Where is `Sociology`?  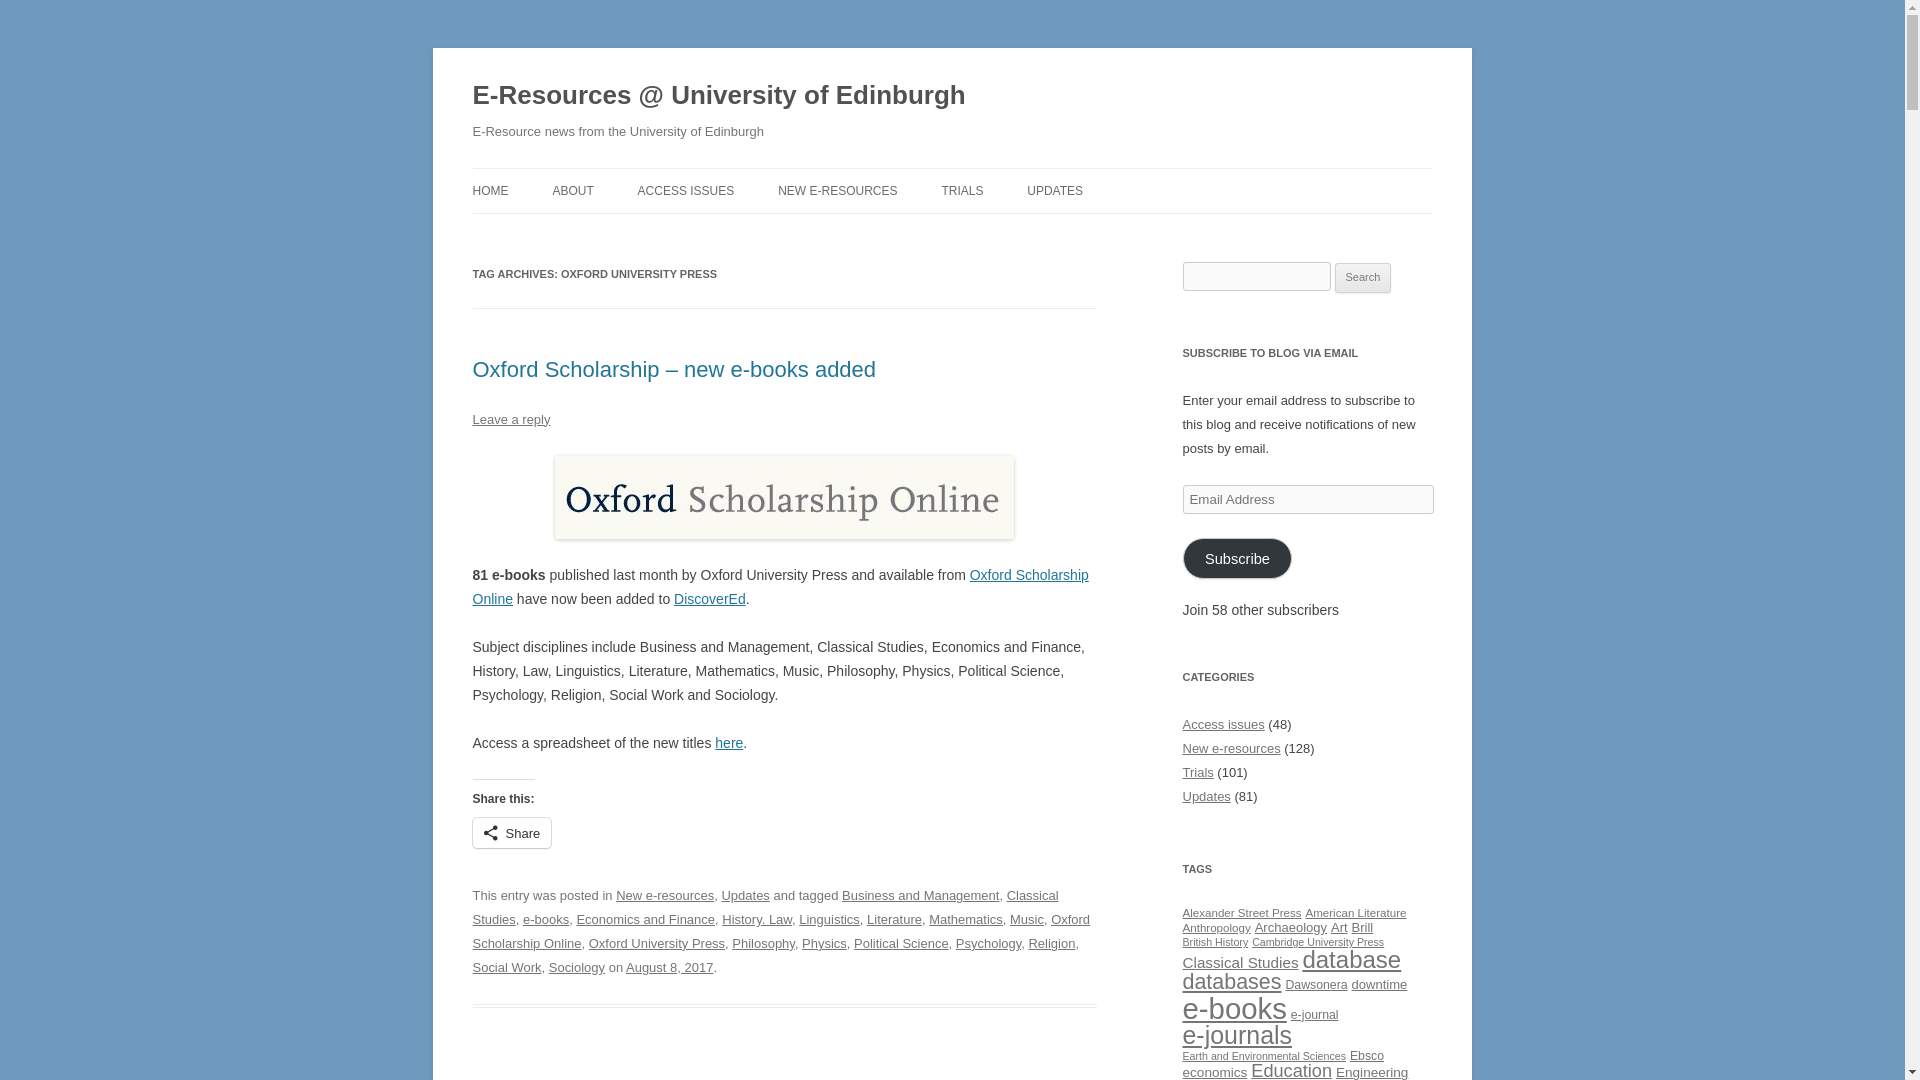 Sociology is located at coordinates (576, 968).